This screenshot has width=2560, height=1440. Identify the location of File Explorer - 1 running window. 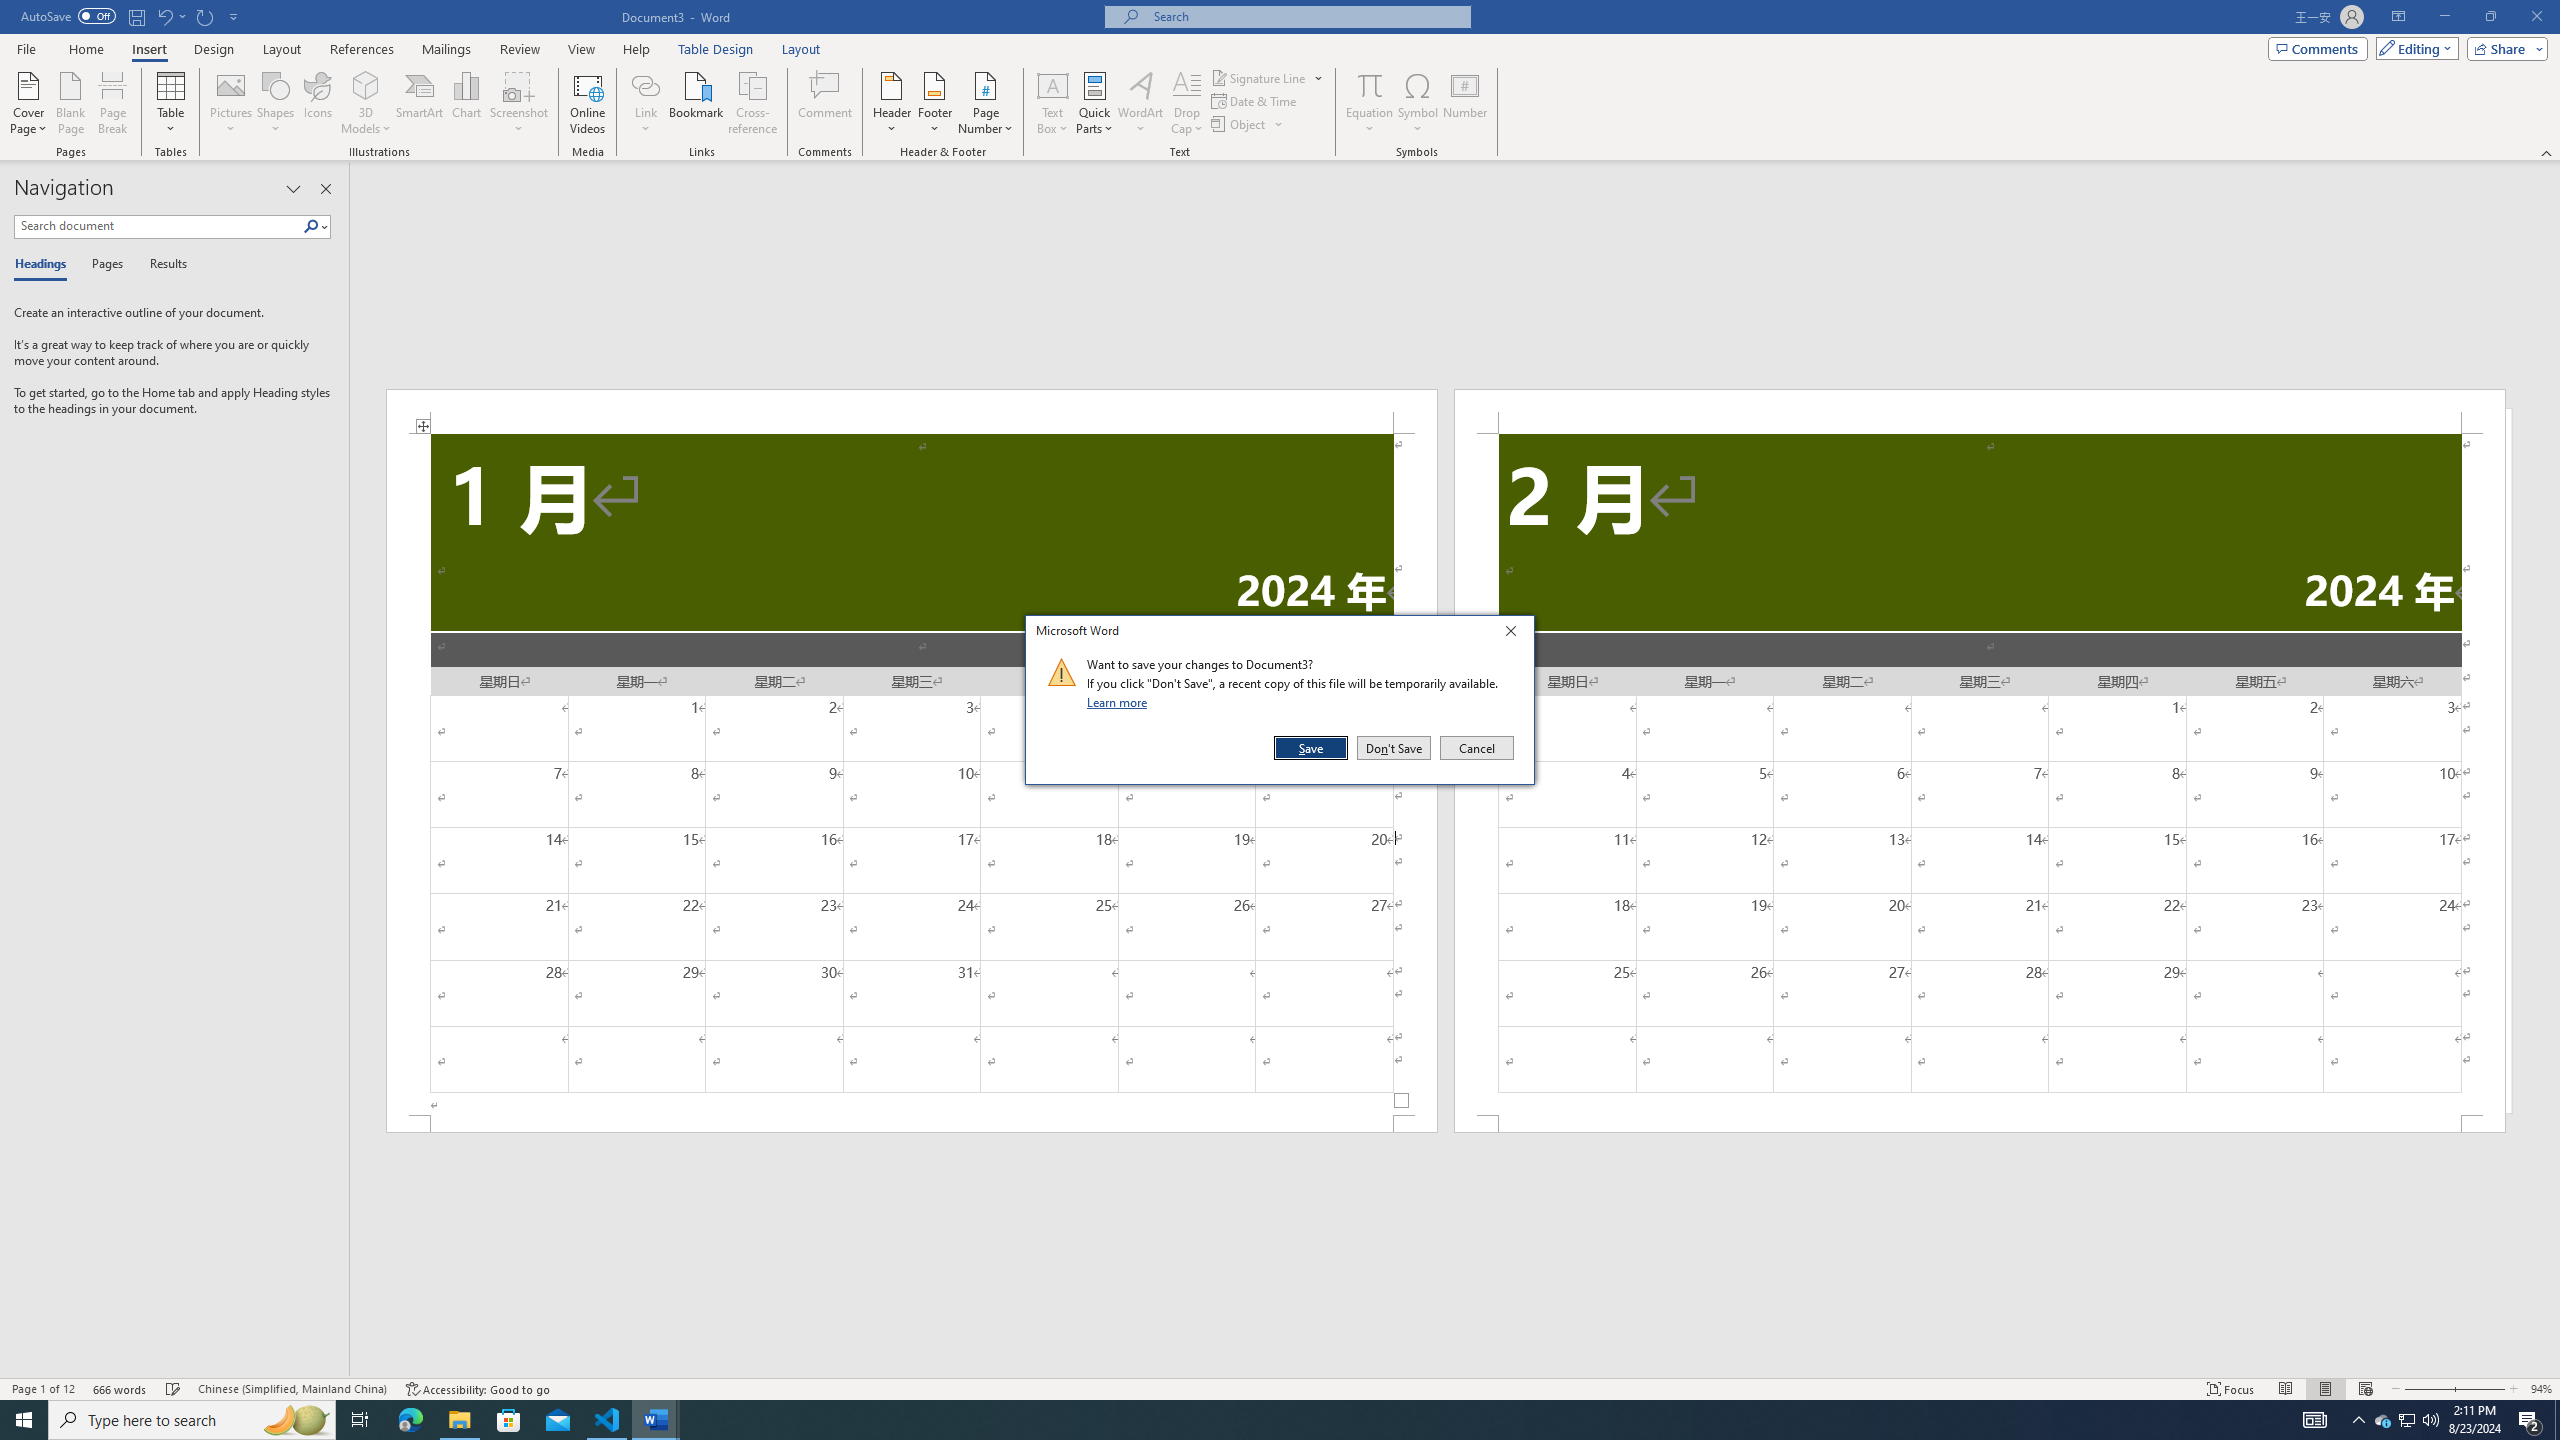
(459, 1420).